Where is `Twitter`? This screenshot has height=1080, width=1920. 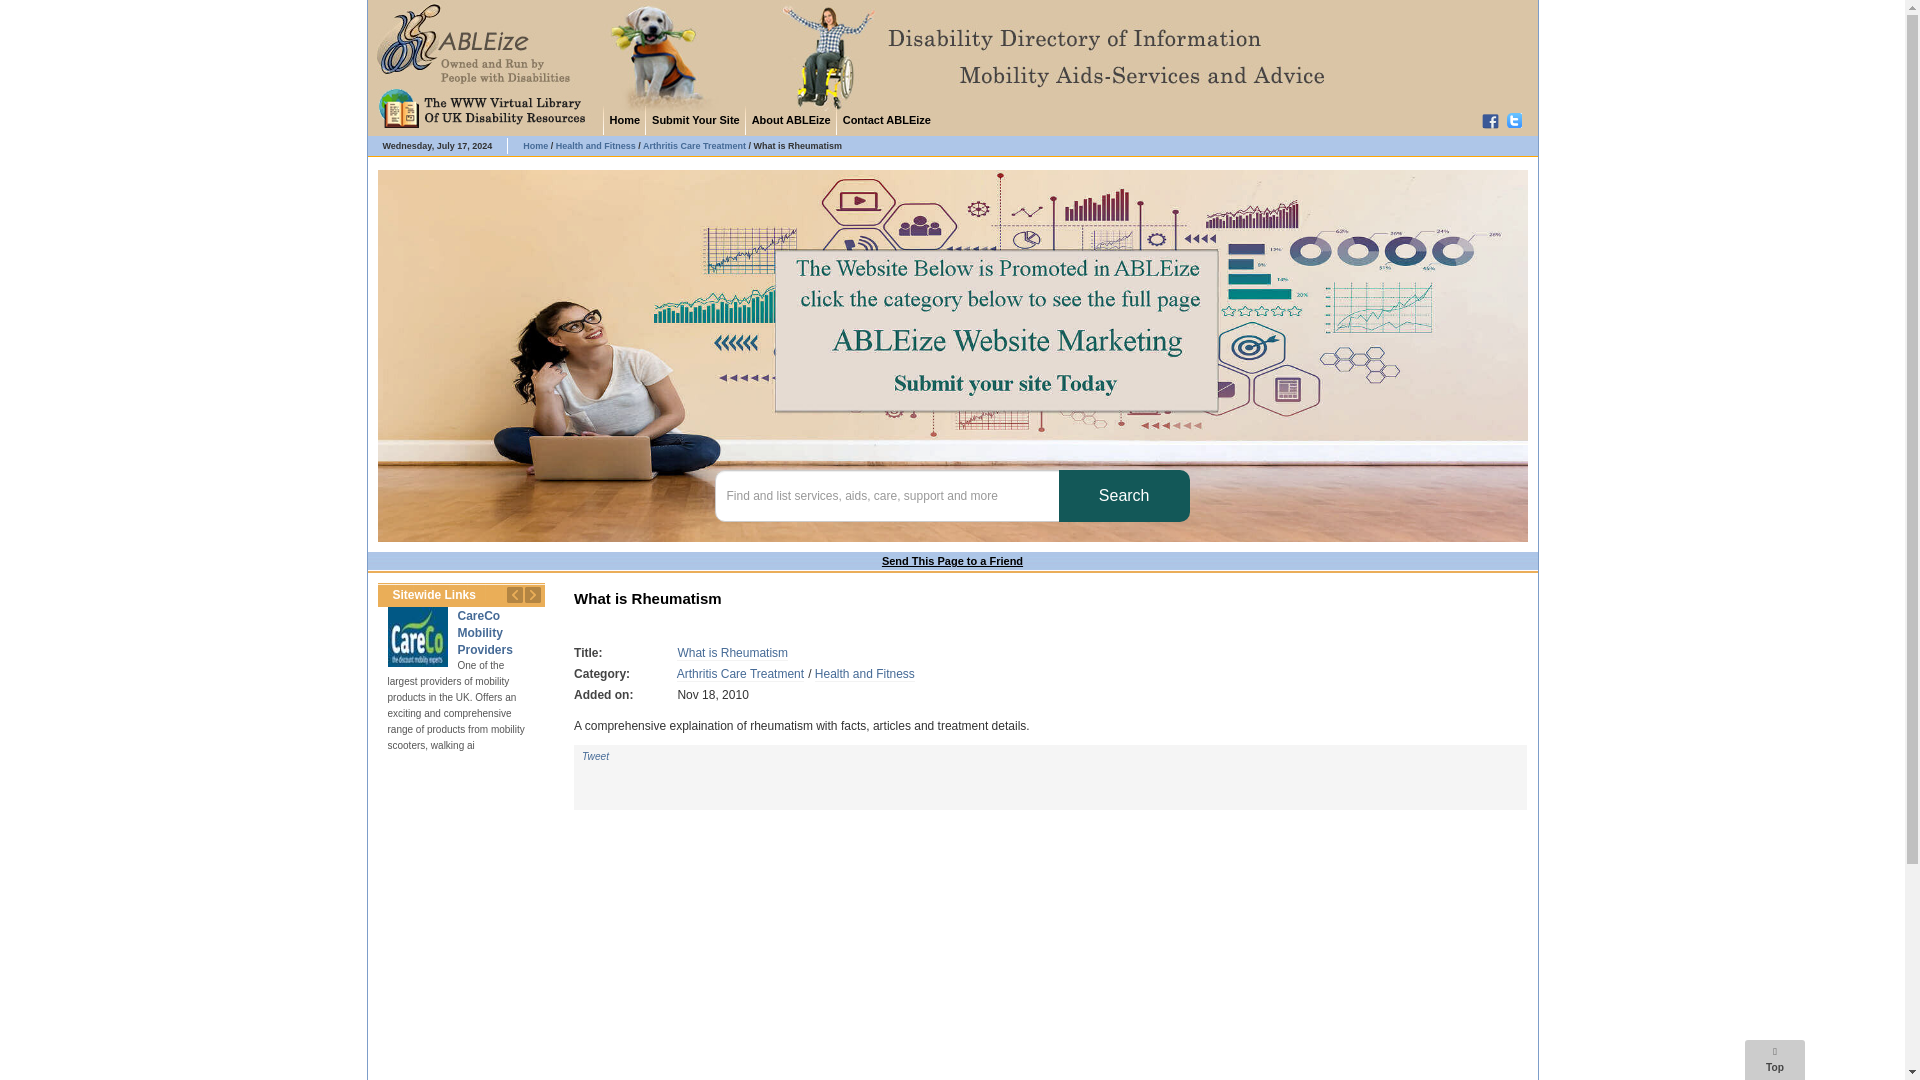
Twitter is located at coordinates (1518, 120).